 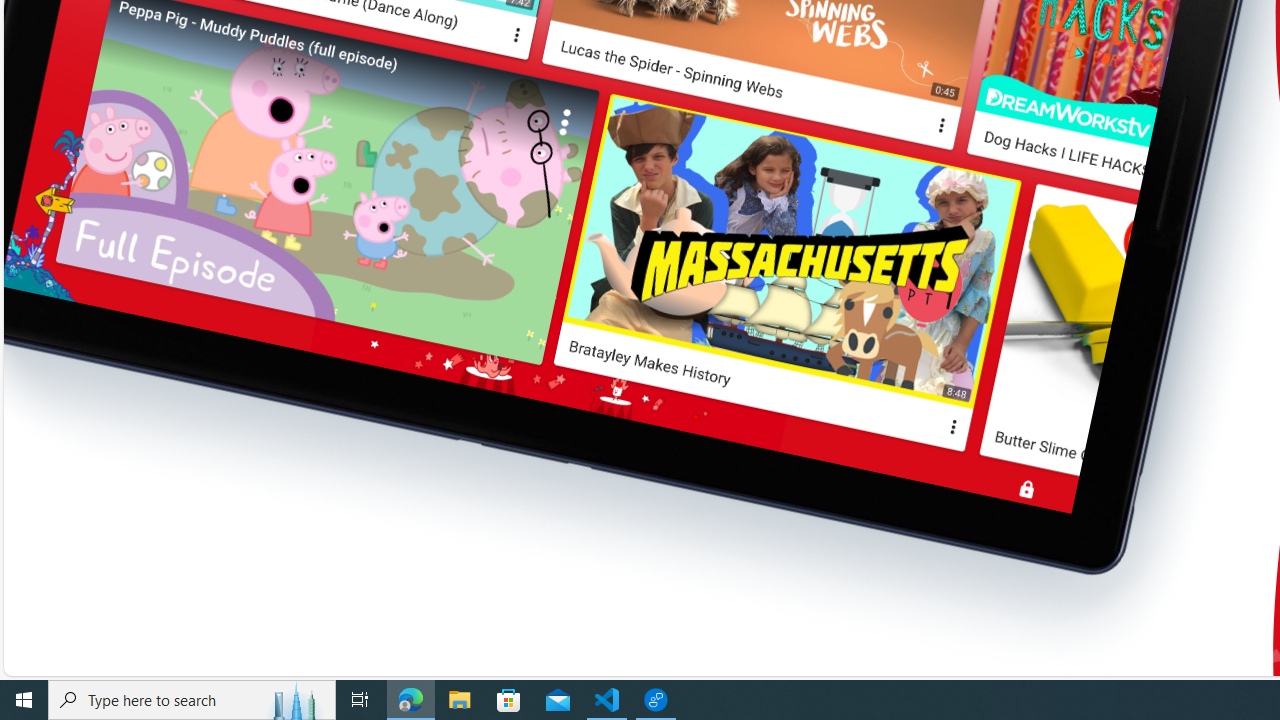 What do you see at coordinates (873, 206) in the screenshot?
I see `03Timer` at bounding box center [873, 206].